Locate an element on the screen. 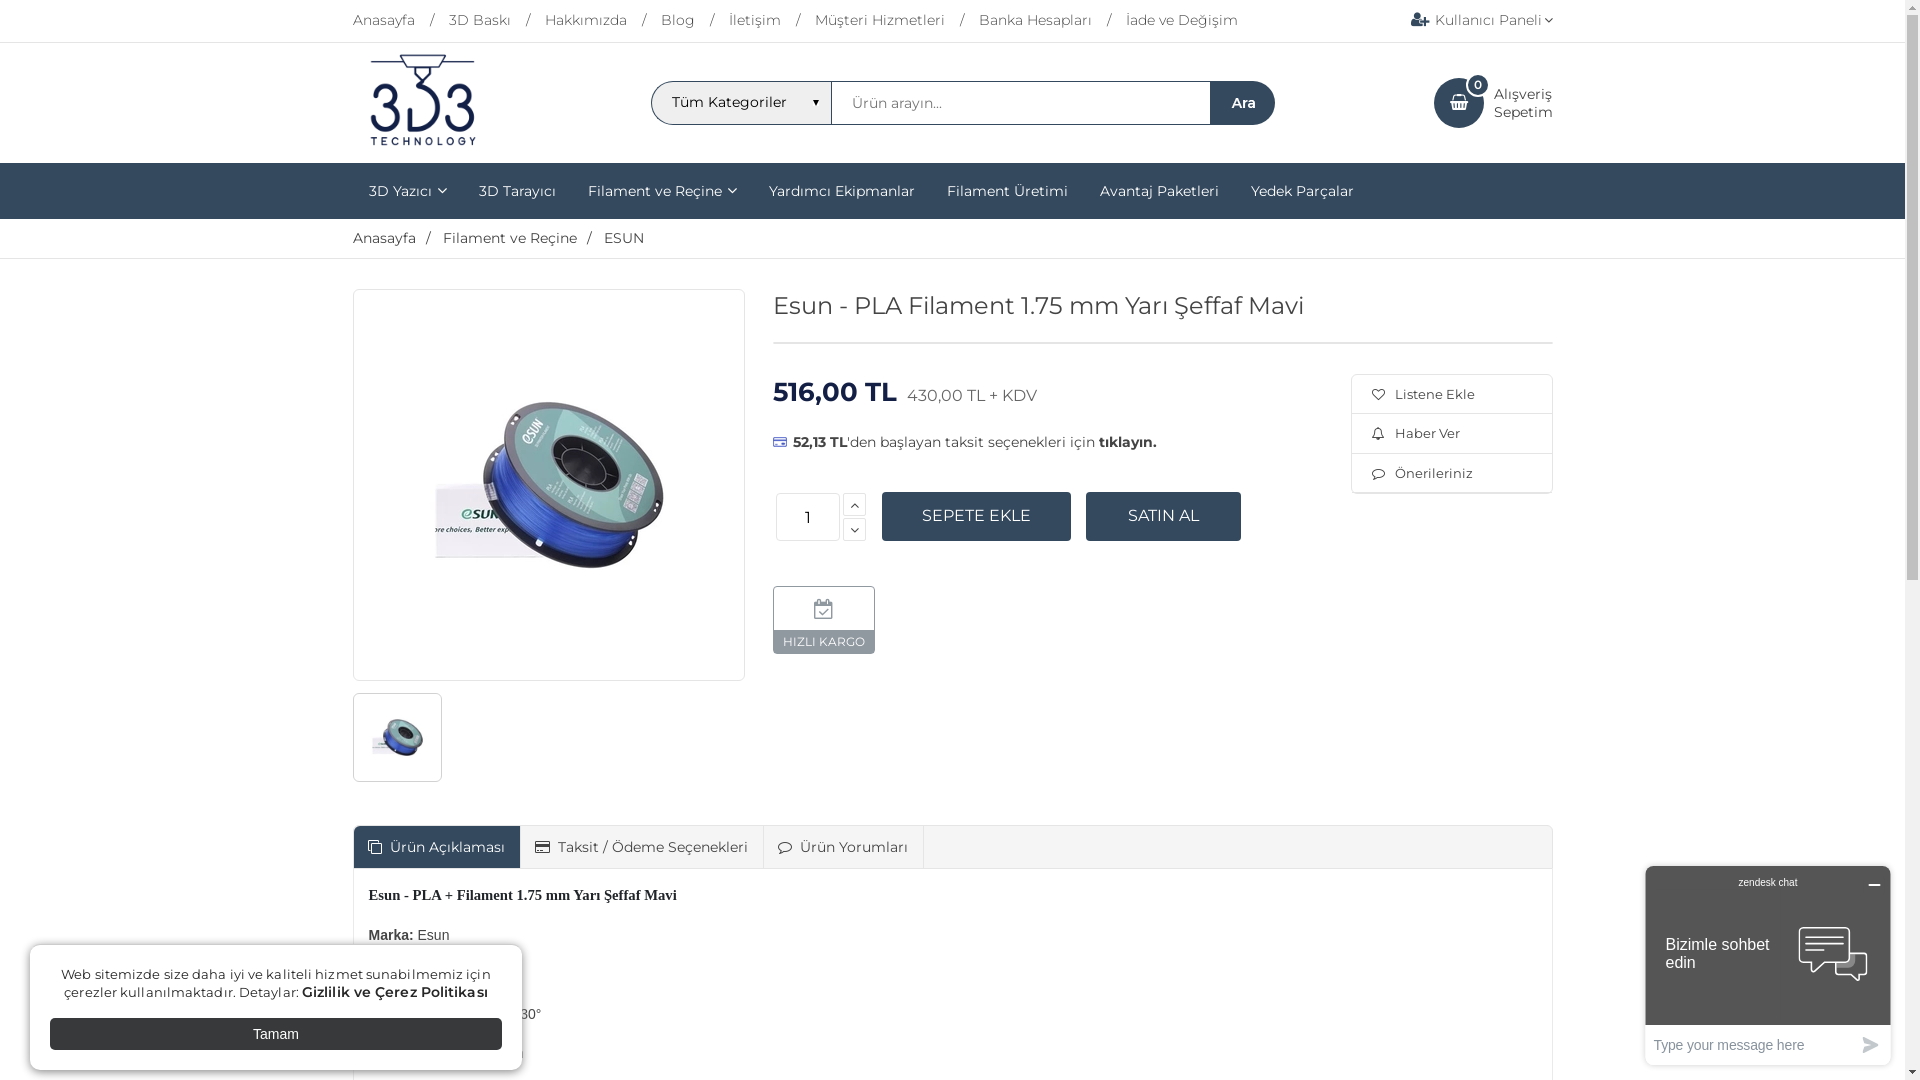 Image resolution: width=1920 pixels, height=1080 pixels. Avantaj Paketleri is located at coordinates (1160, 191).